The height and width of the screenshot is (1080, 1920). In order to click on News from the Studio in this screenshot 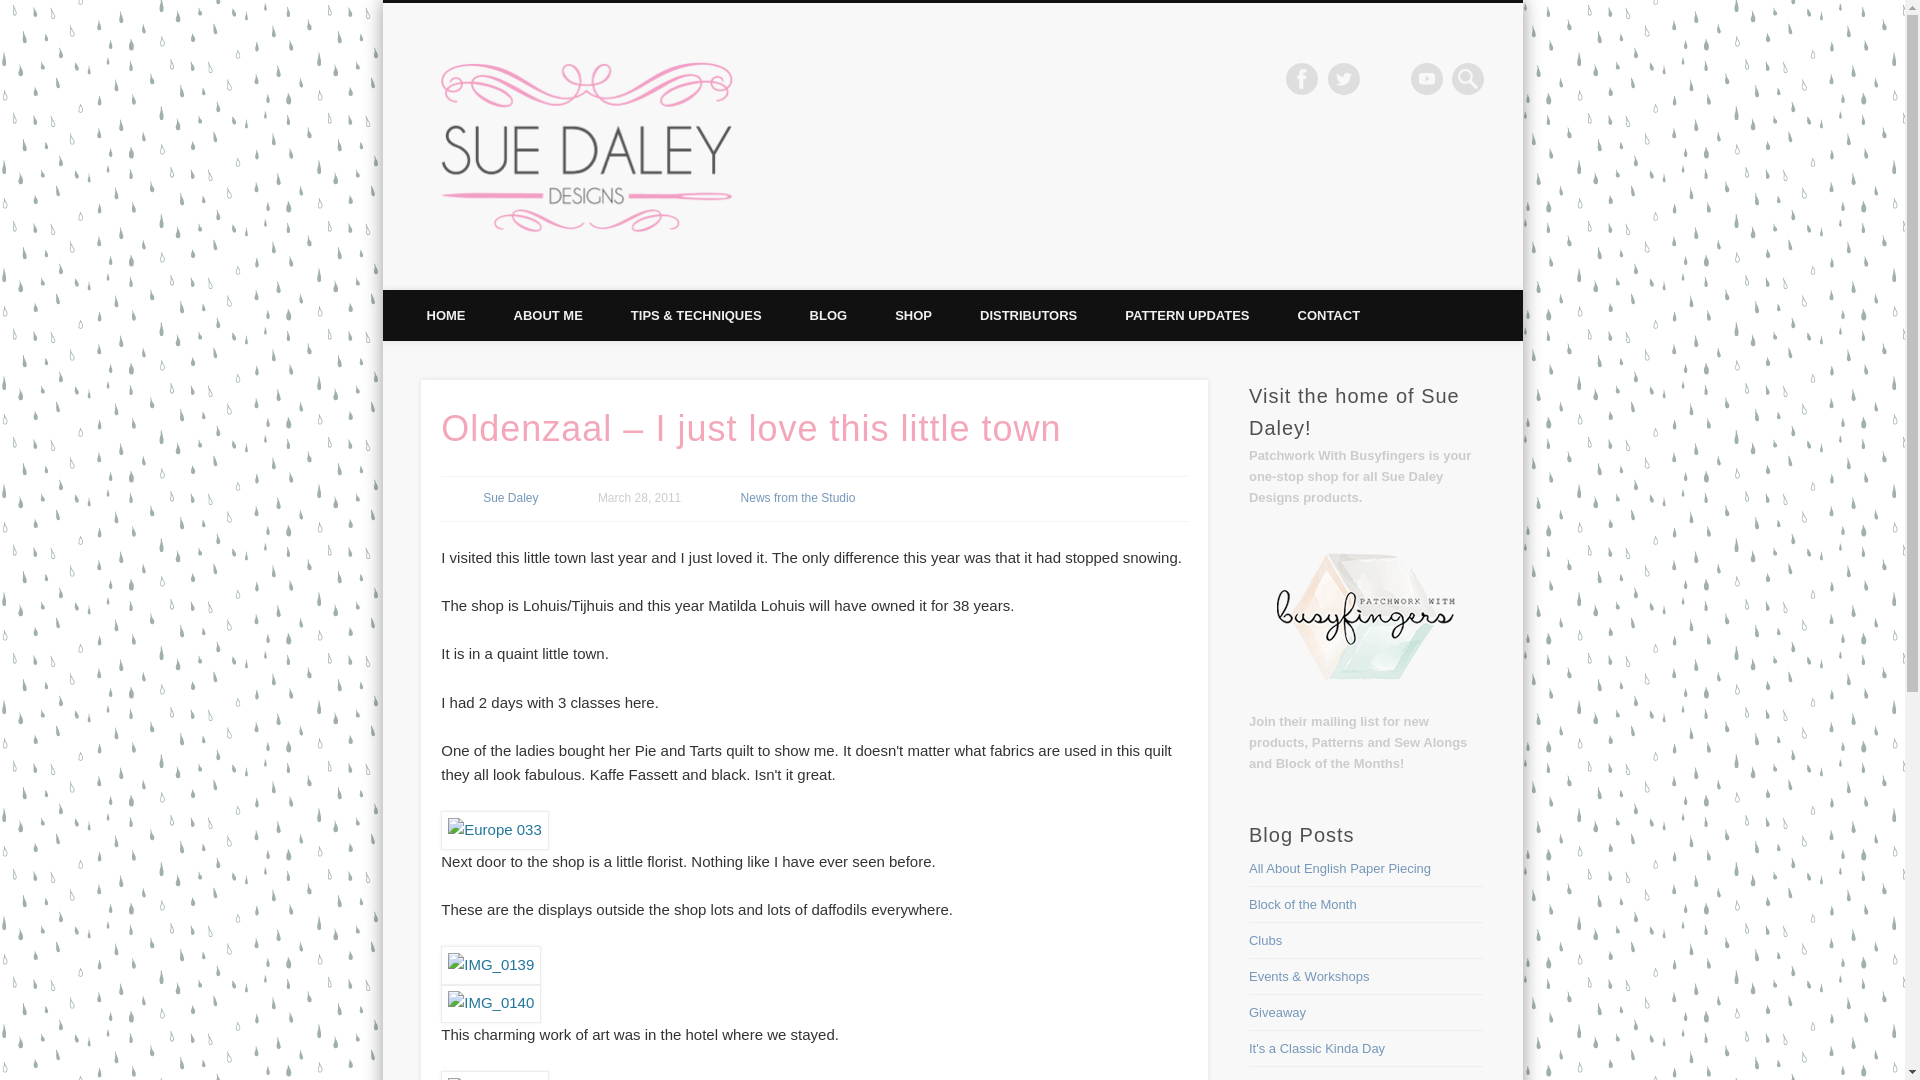, I will do `click(798, 498)`.